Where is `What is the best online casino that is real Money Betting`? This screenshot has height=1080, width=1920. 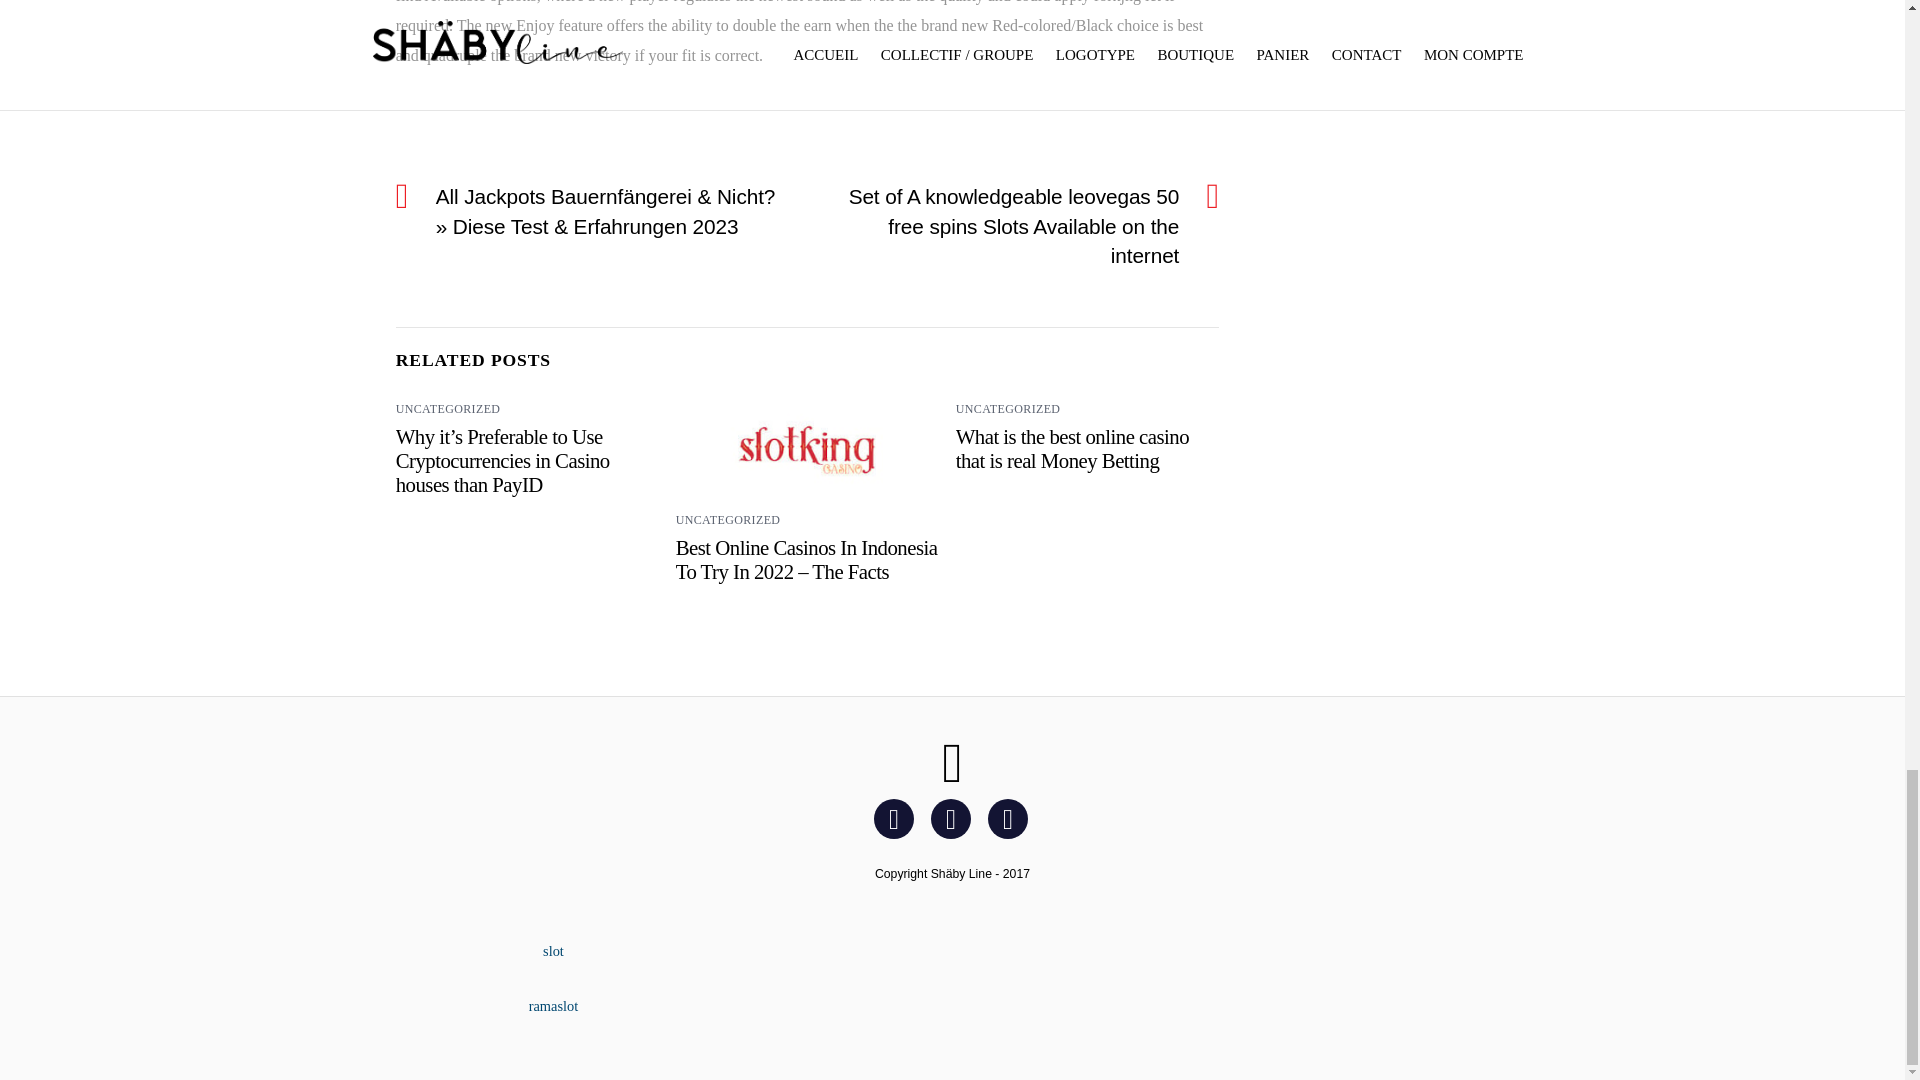
What is the best online casino that is real Money Betting is located at coordinates (1072, 448).